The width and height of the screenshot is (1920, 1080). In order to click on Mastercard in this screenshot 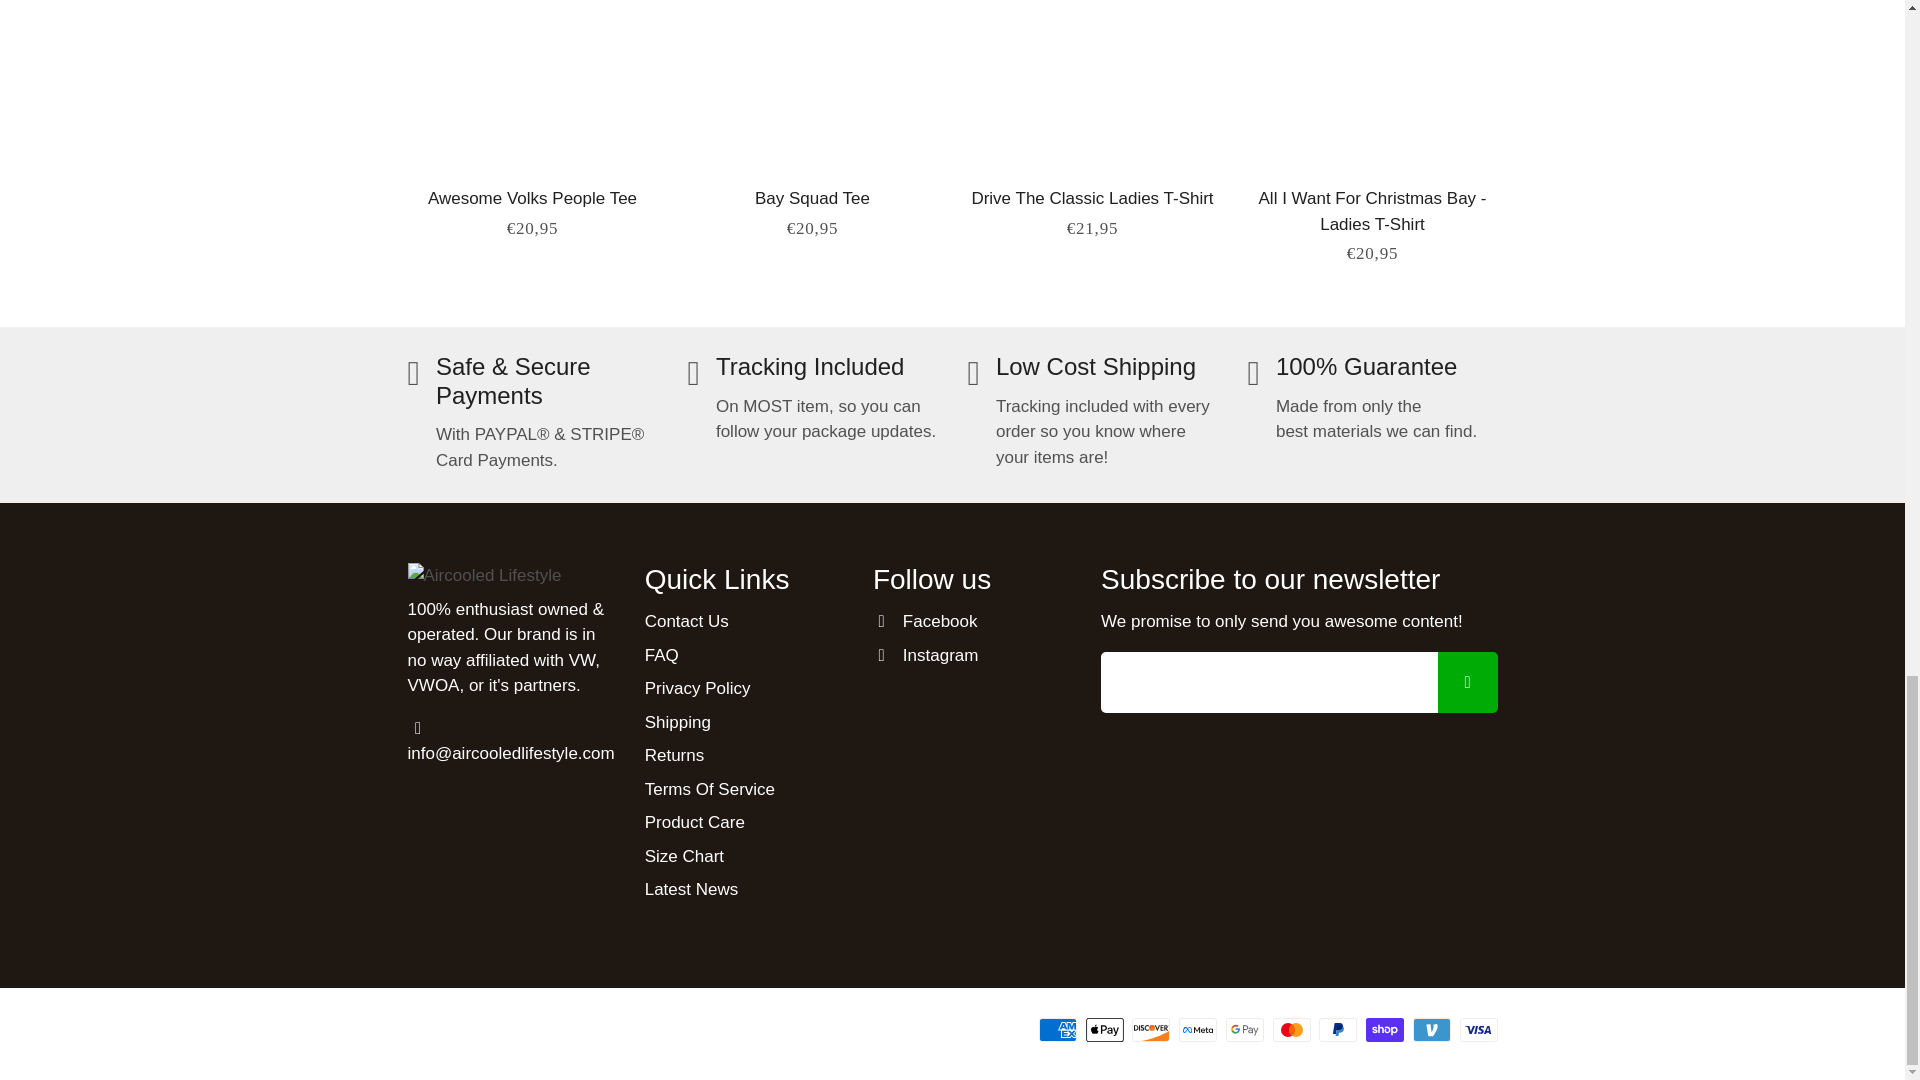, I will do `click(1292, 1030)`.